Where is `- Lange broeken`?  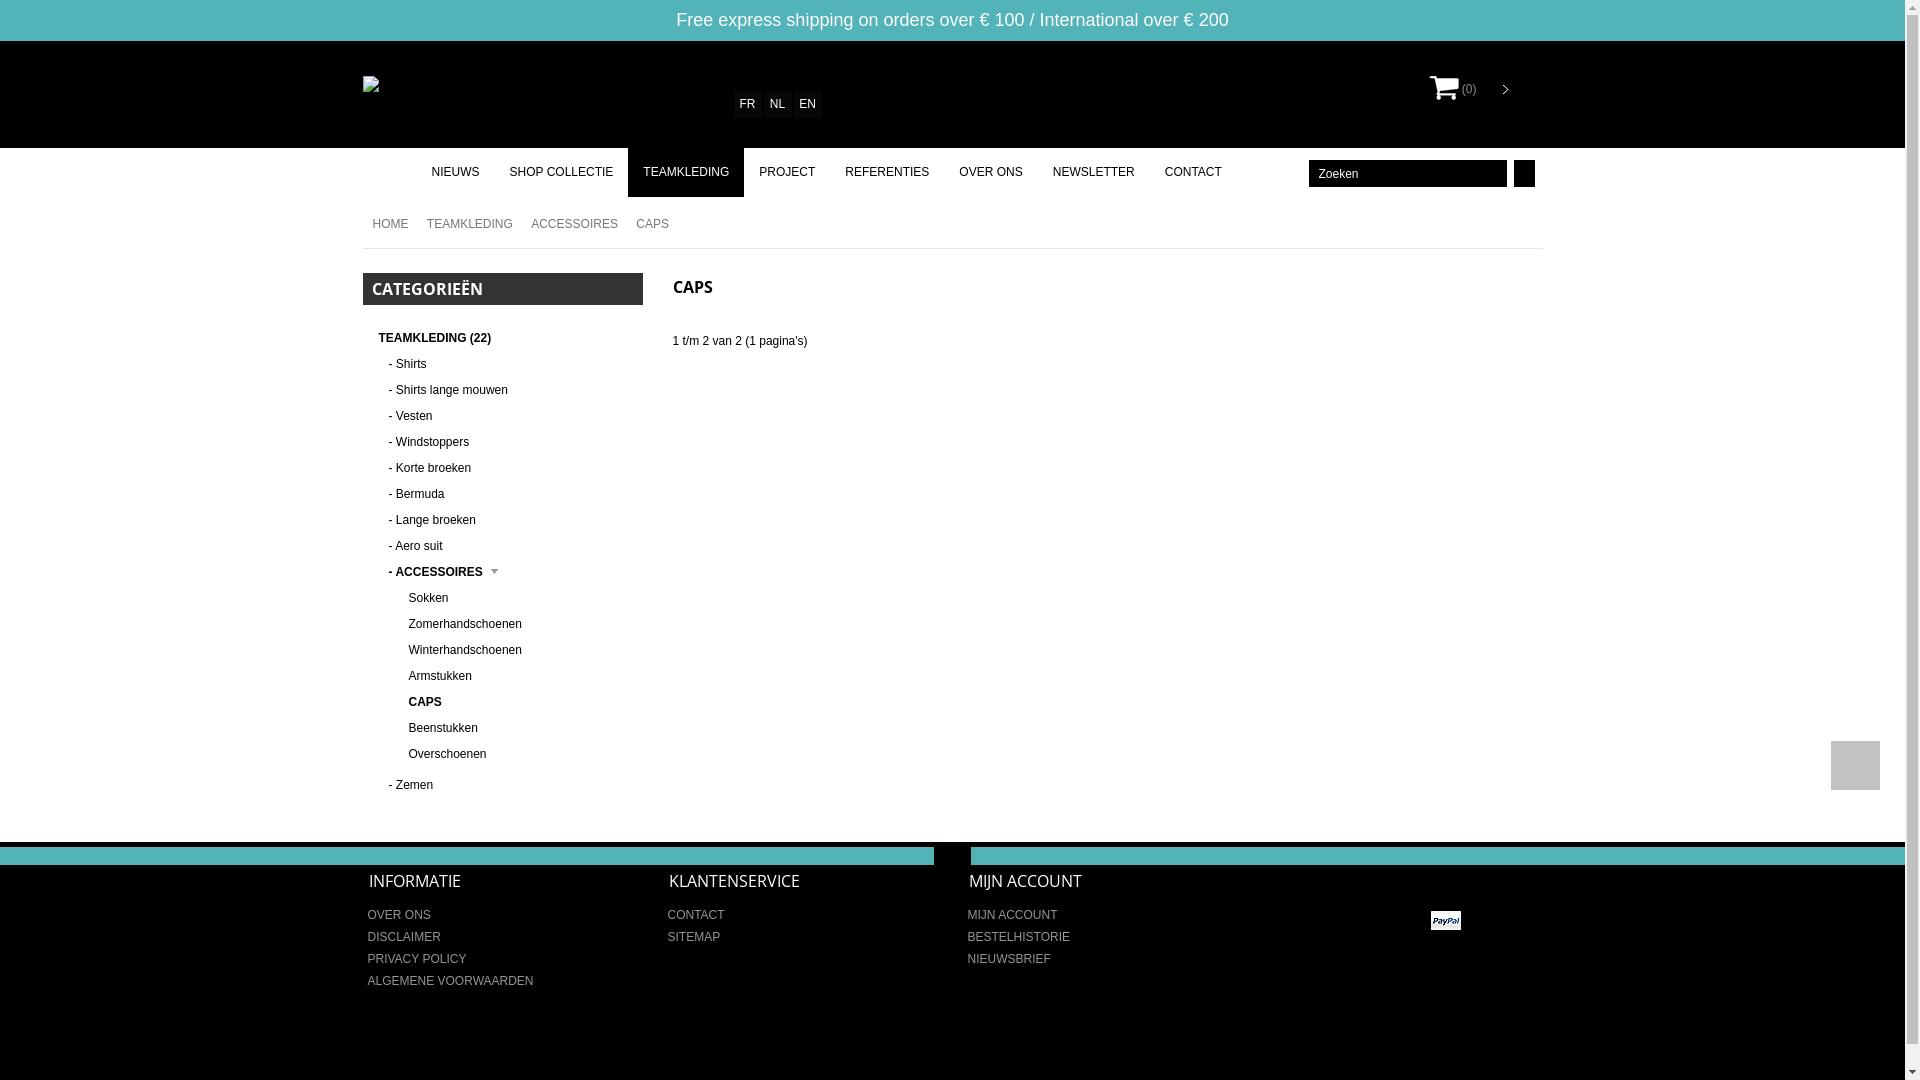
- Lange broeken is located at coordinates (508, 520).